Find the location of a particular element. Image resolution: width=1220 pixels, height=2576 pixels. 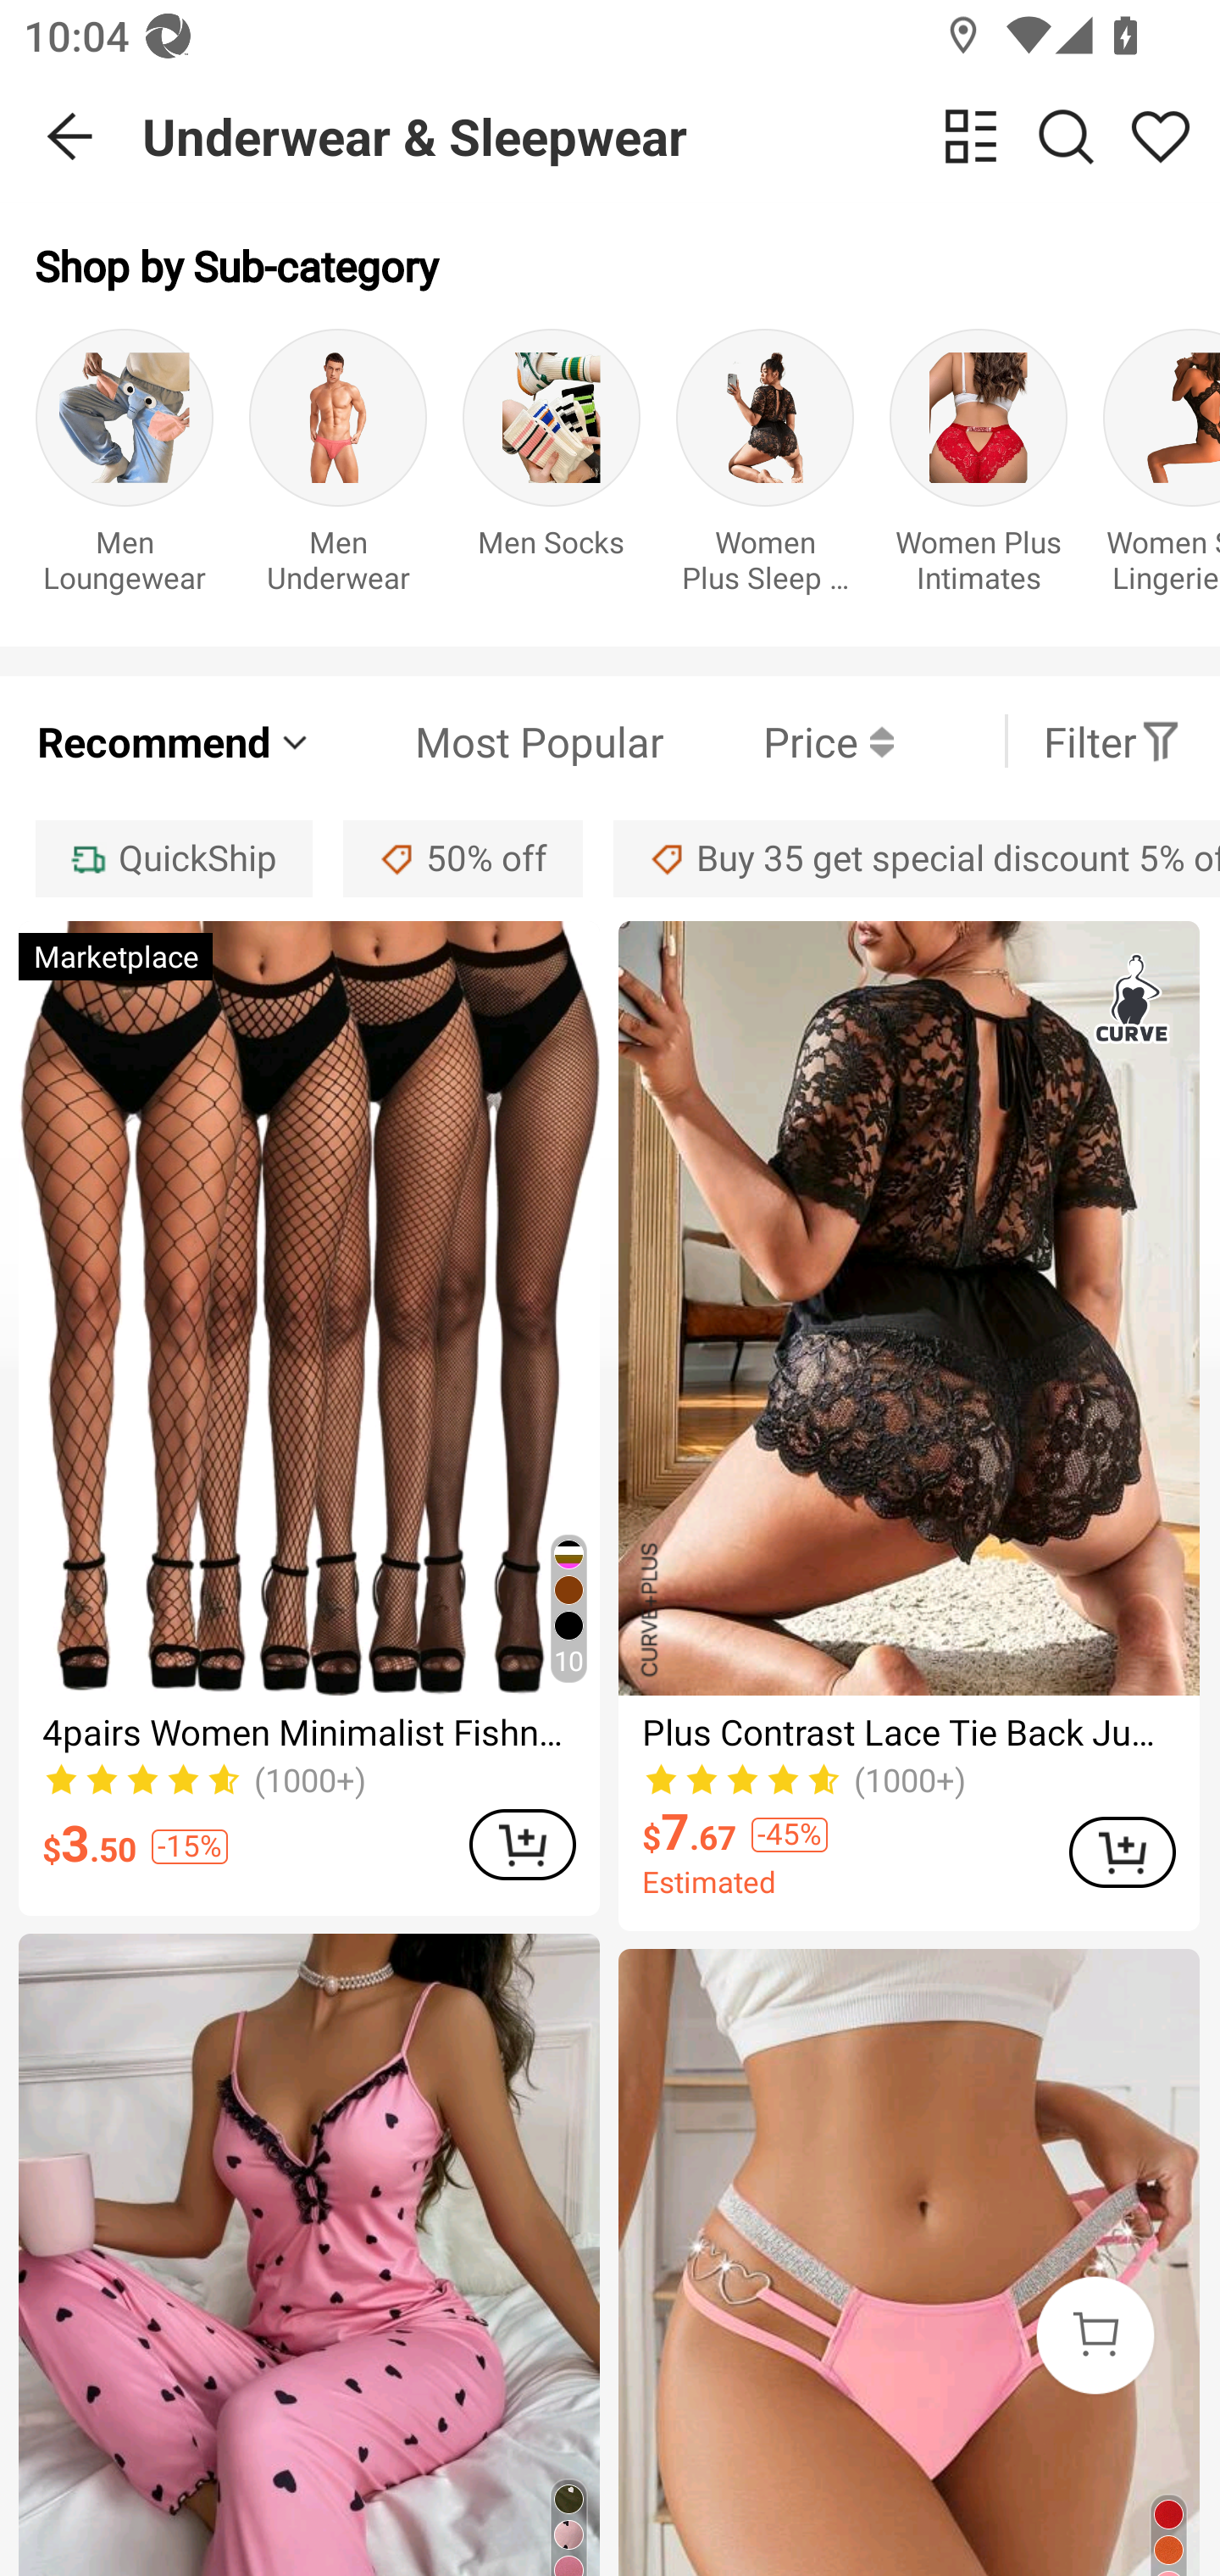

Most Popular is located at coordinates (489, 741).